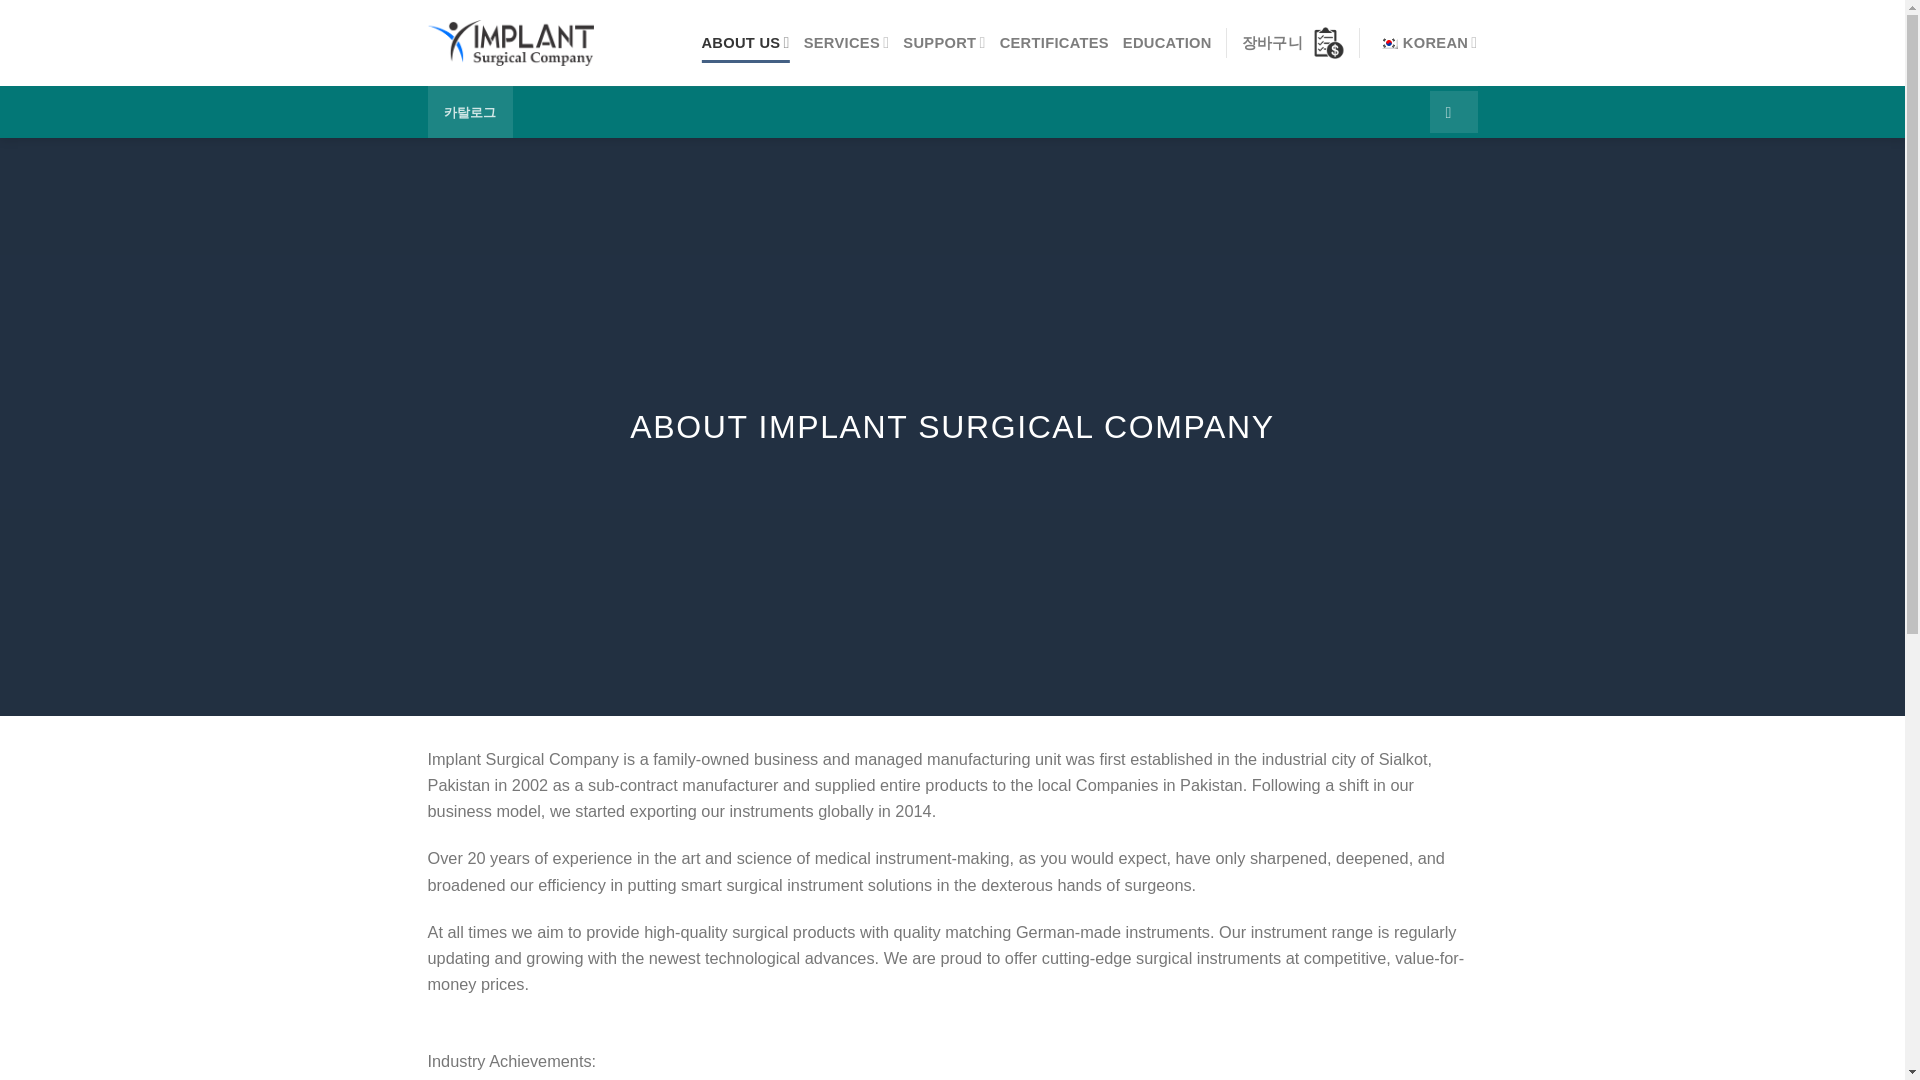 The height and width of the screenshot is (1080, 1920). Describe the element at coordinates (943, 42) in the screenshot. I see `SUPPORT` at that location.